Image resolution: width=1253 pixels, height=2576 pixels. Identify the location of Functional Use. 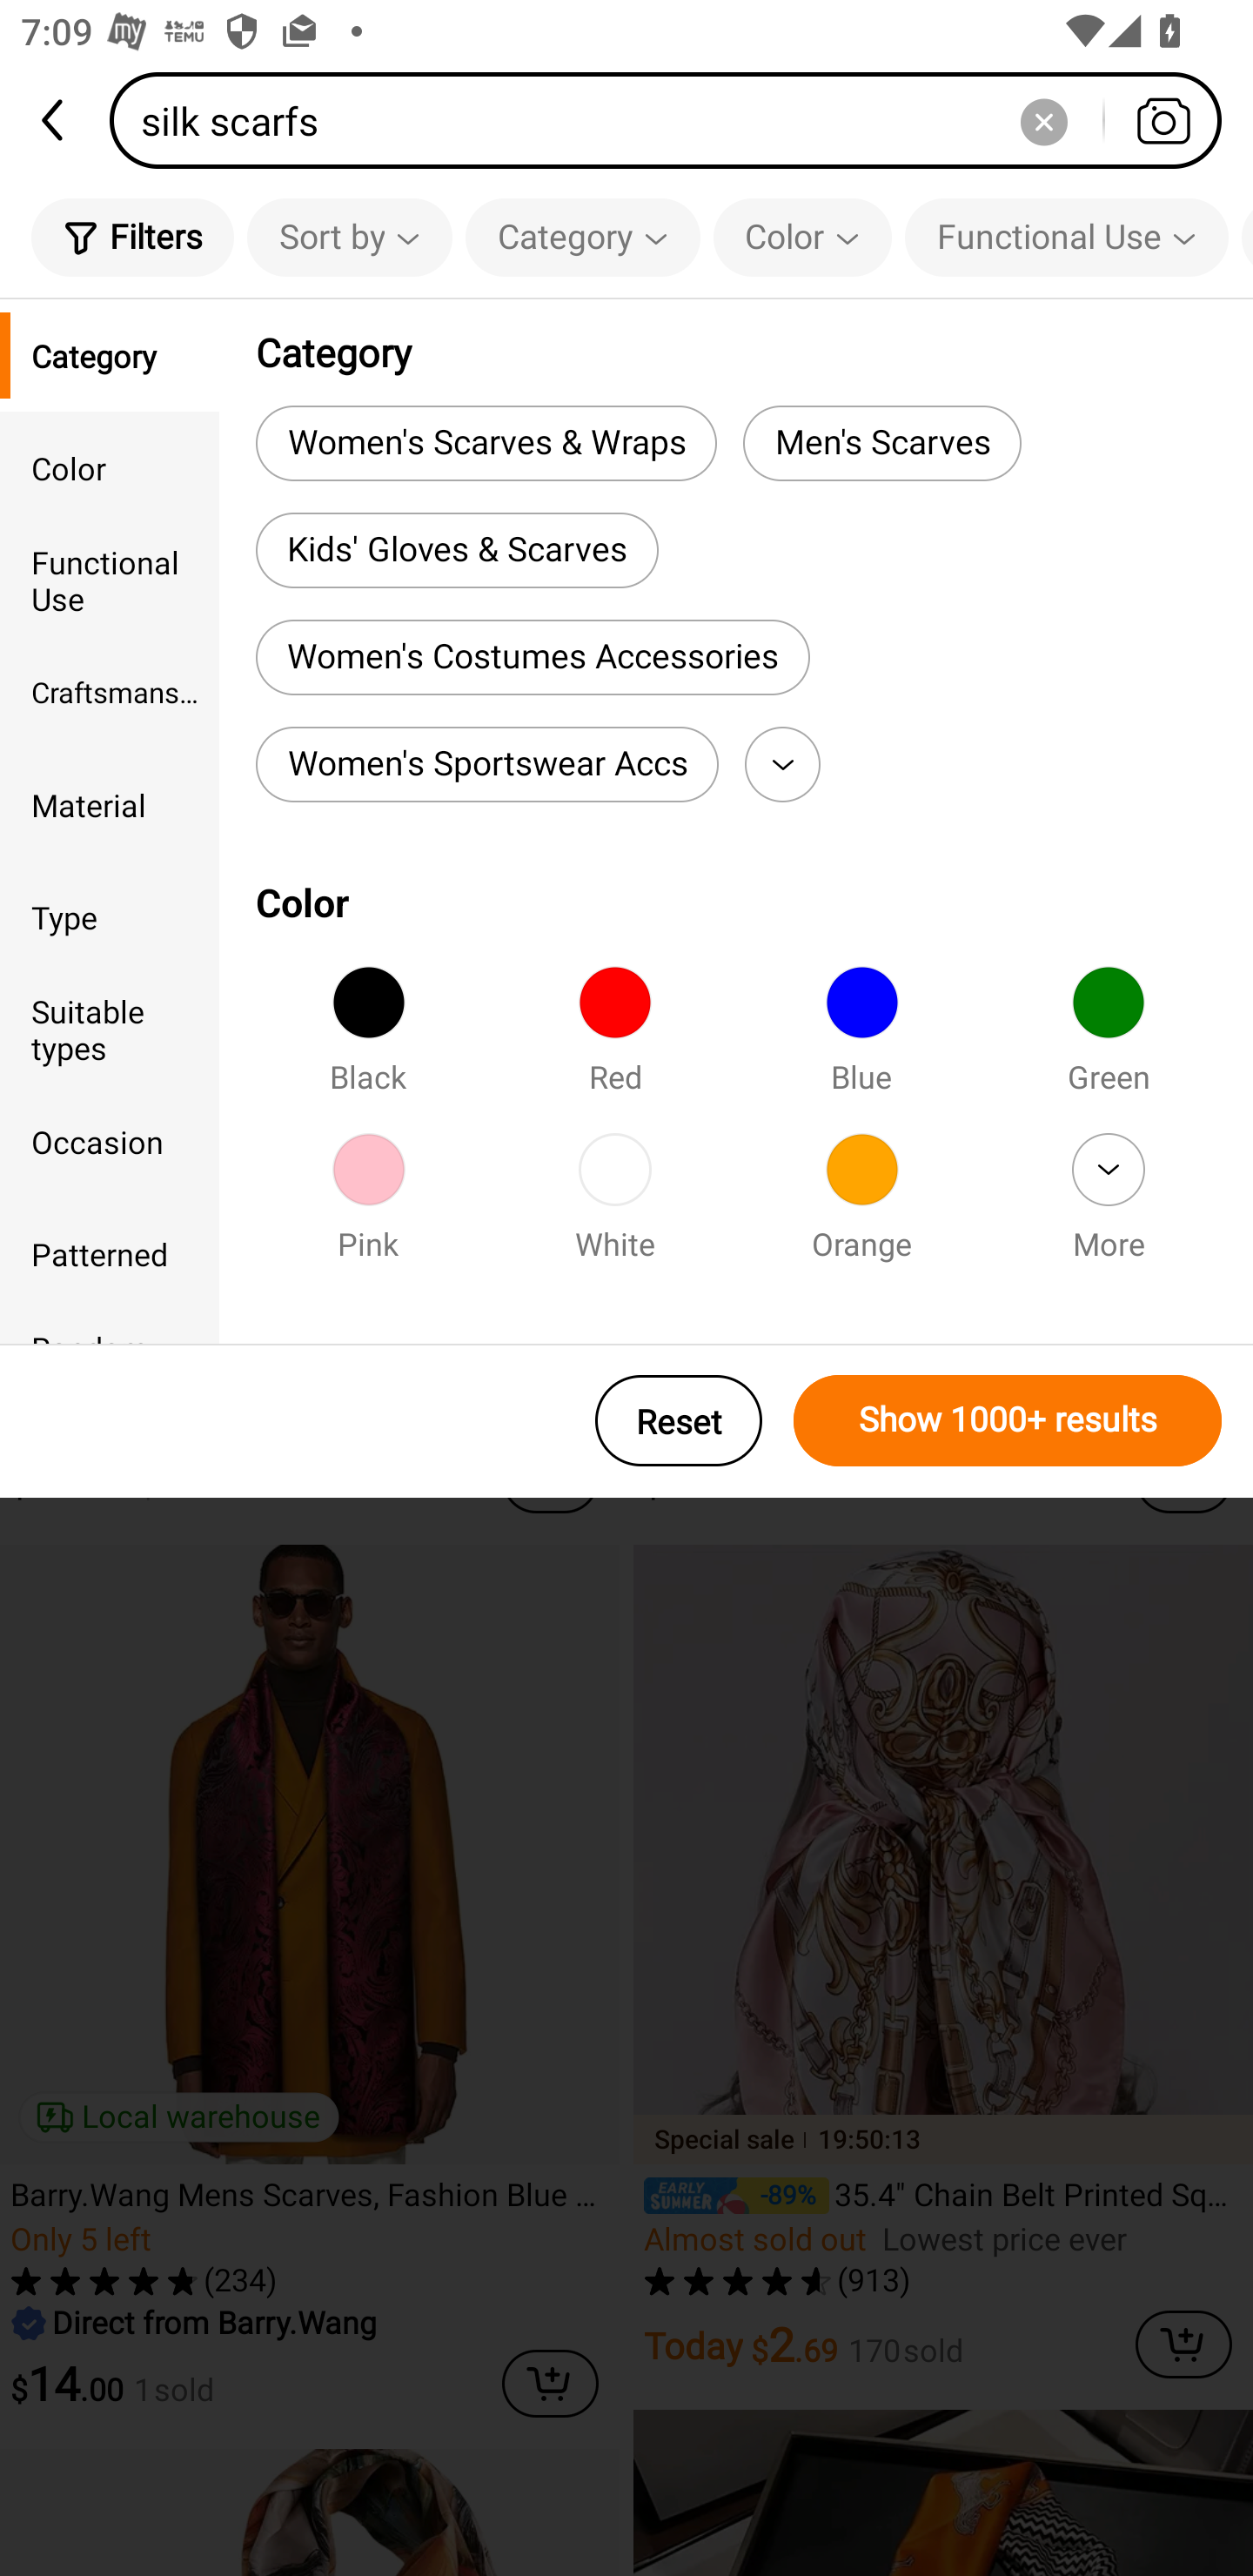
(110, 580).